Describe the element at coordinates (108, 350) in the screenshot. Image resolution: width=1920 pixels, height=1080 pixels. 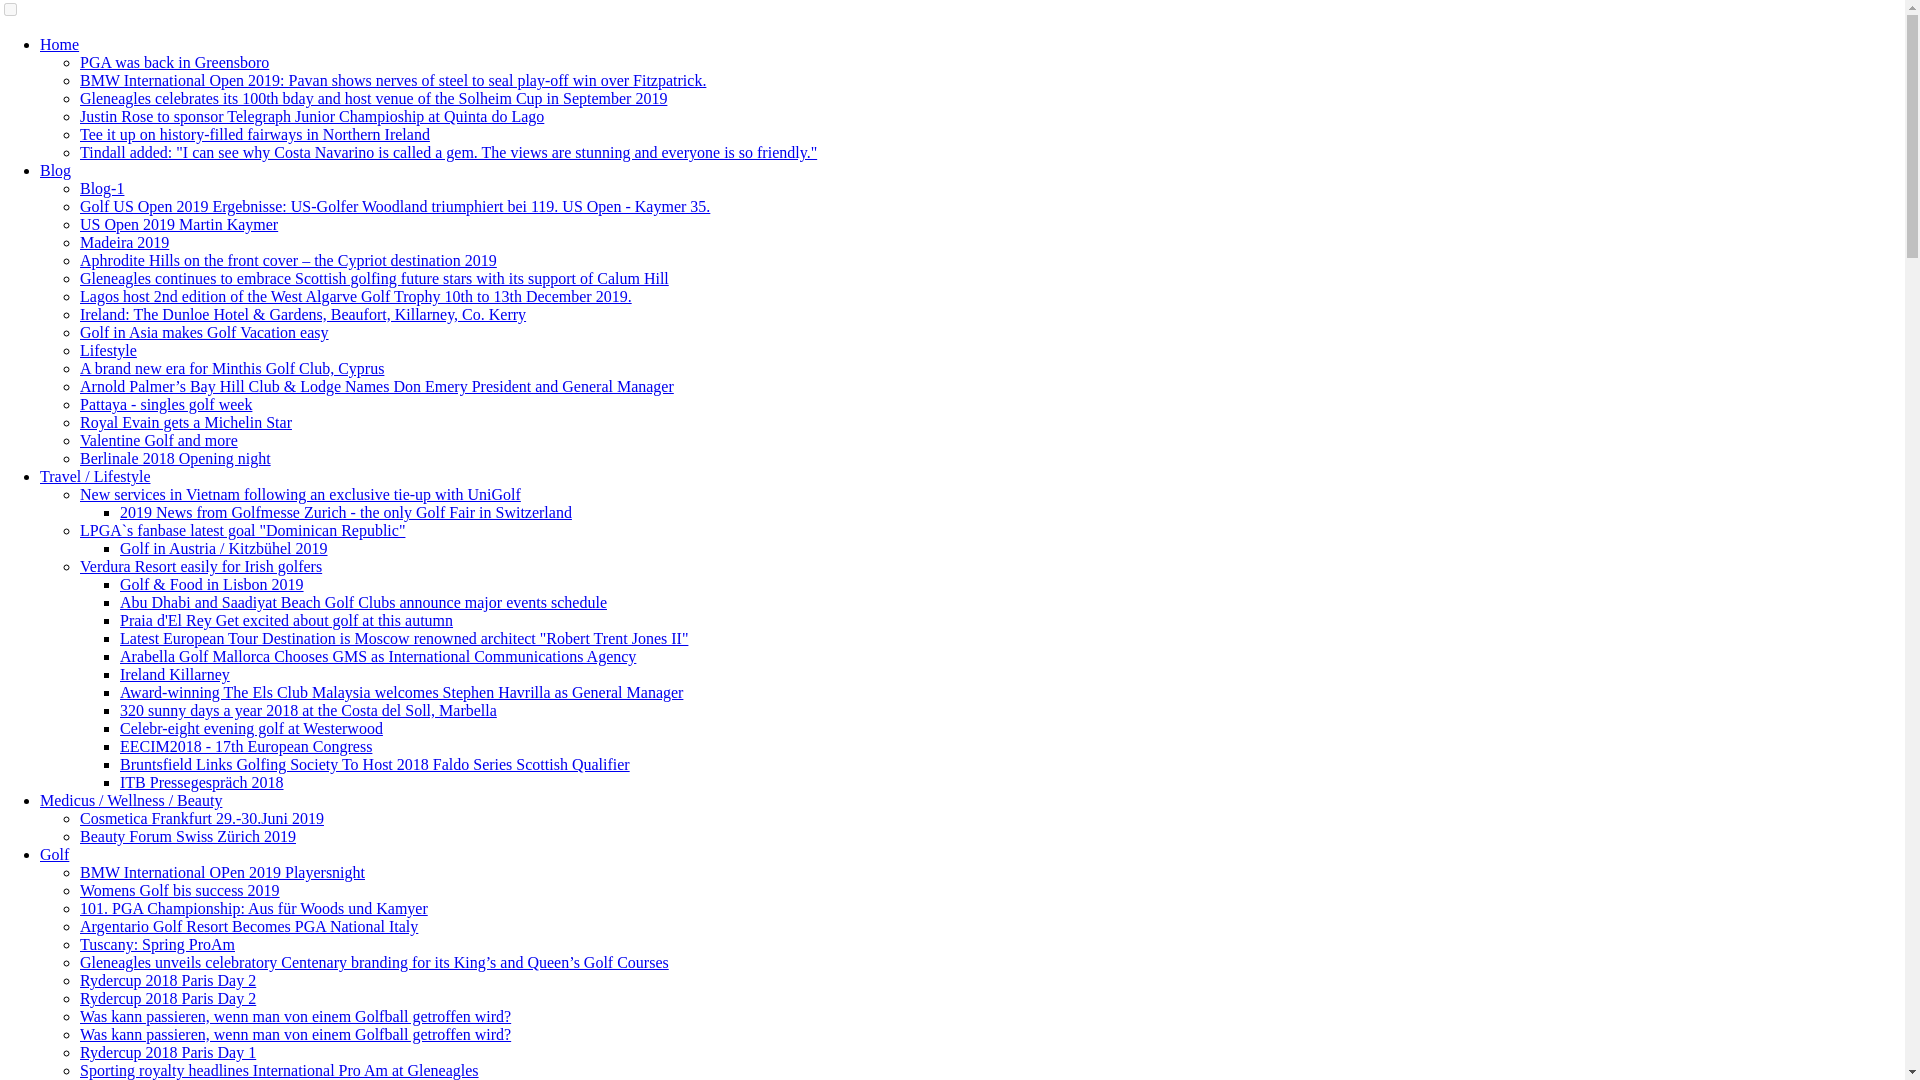
I see `Lifestyle` at that location.